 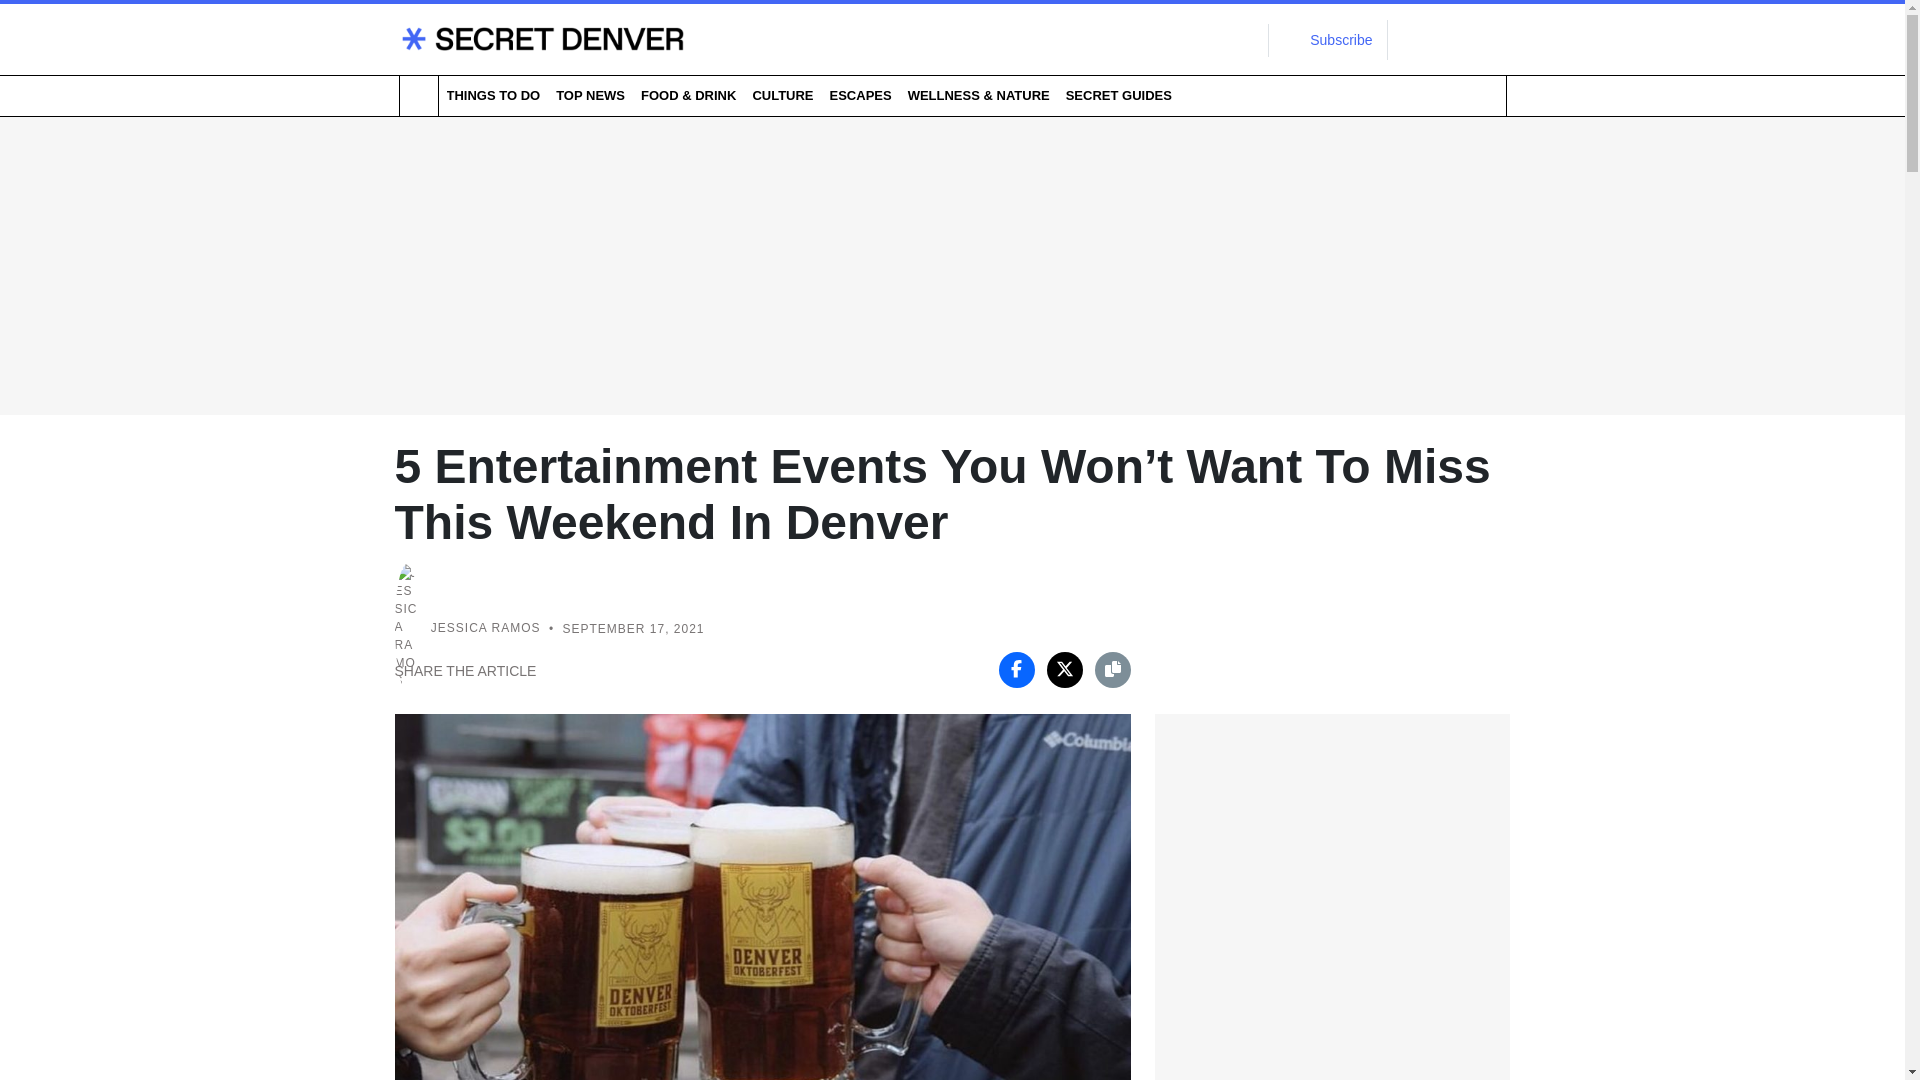 I want to click on JESSICA RAMOS, so click(x=486, y=629).